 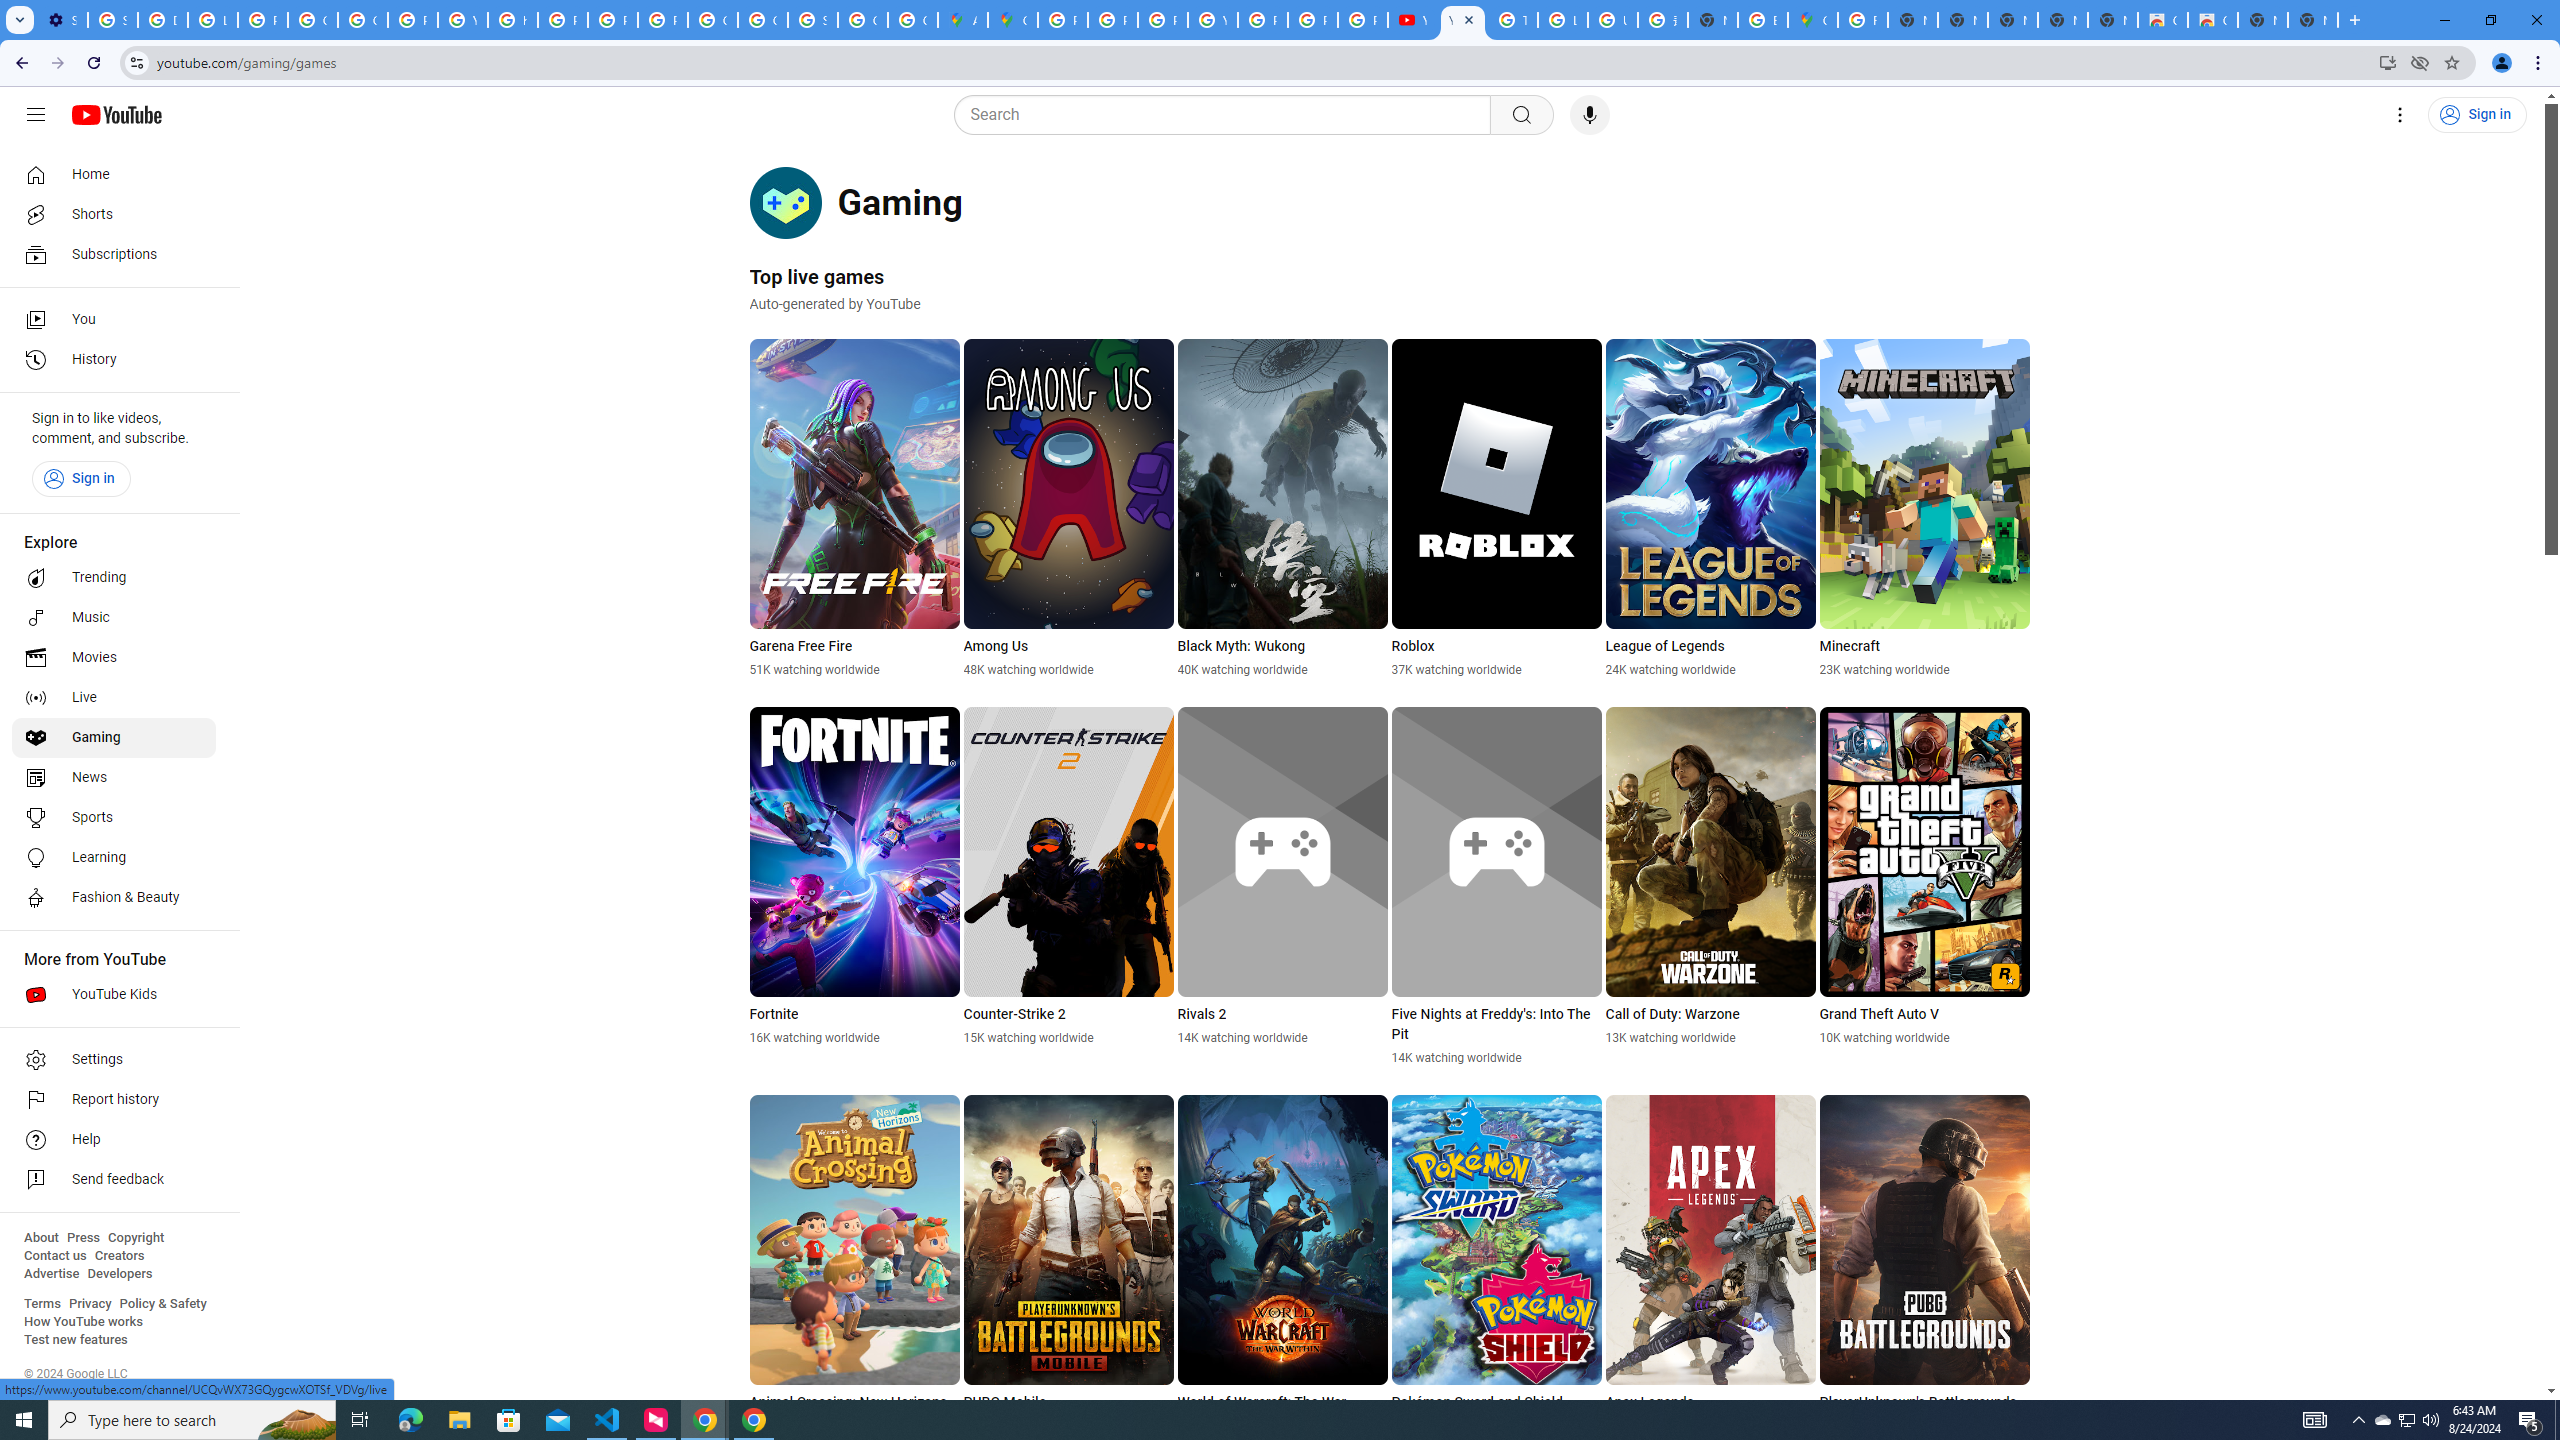 I want to click on Animal Crossing: New Horizons 8.7K watching worldwide, so click(x=855, y=1264).